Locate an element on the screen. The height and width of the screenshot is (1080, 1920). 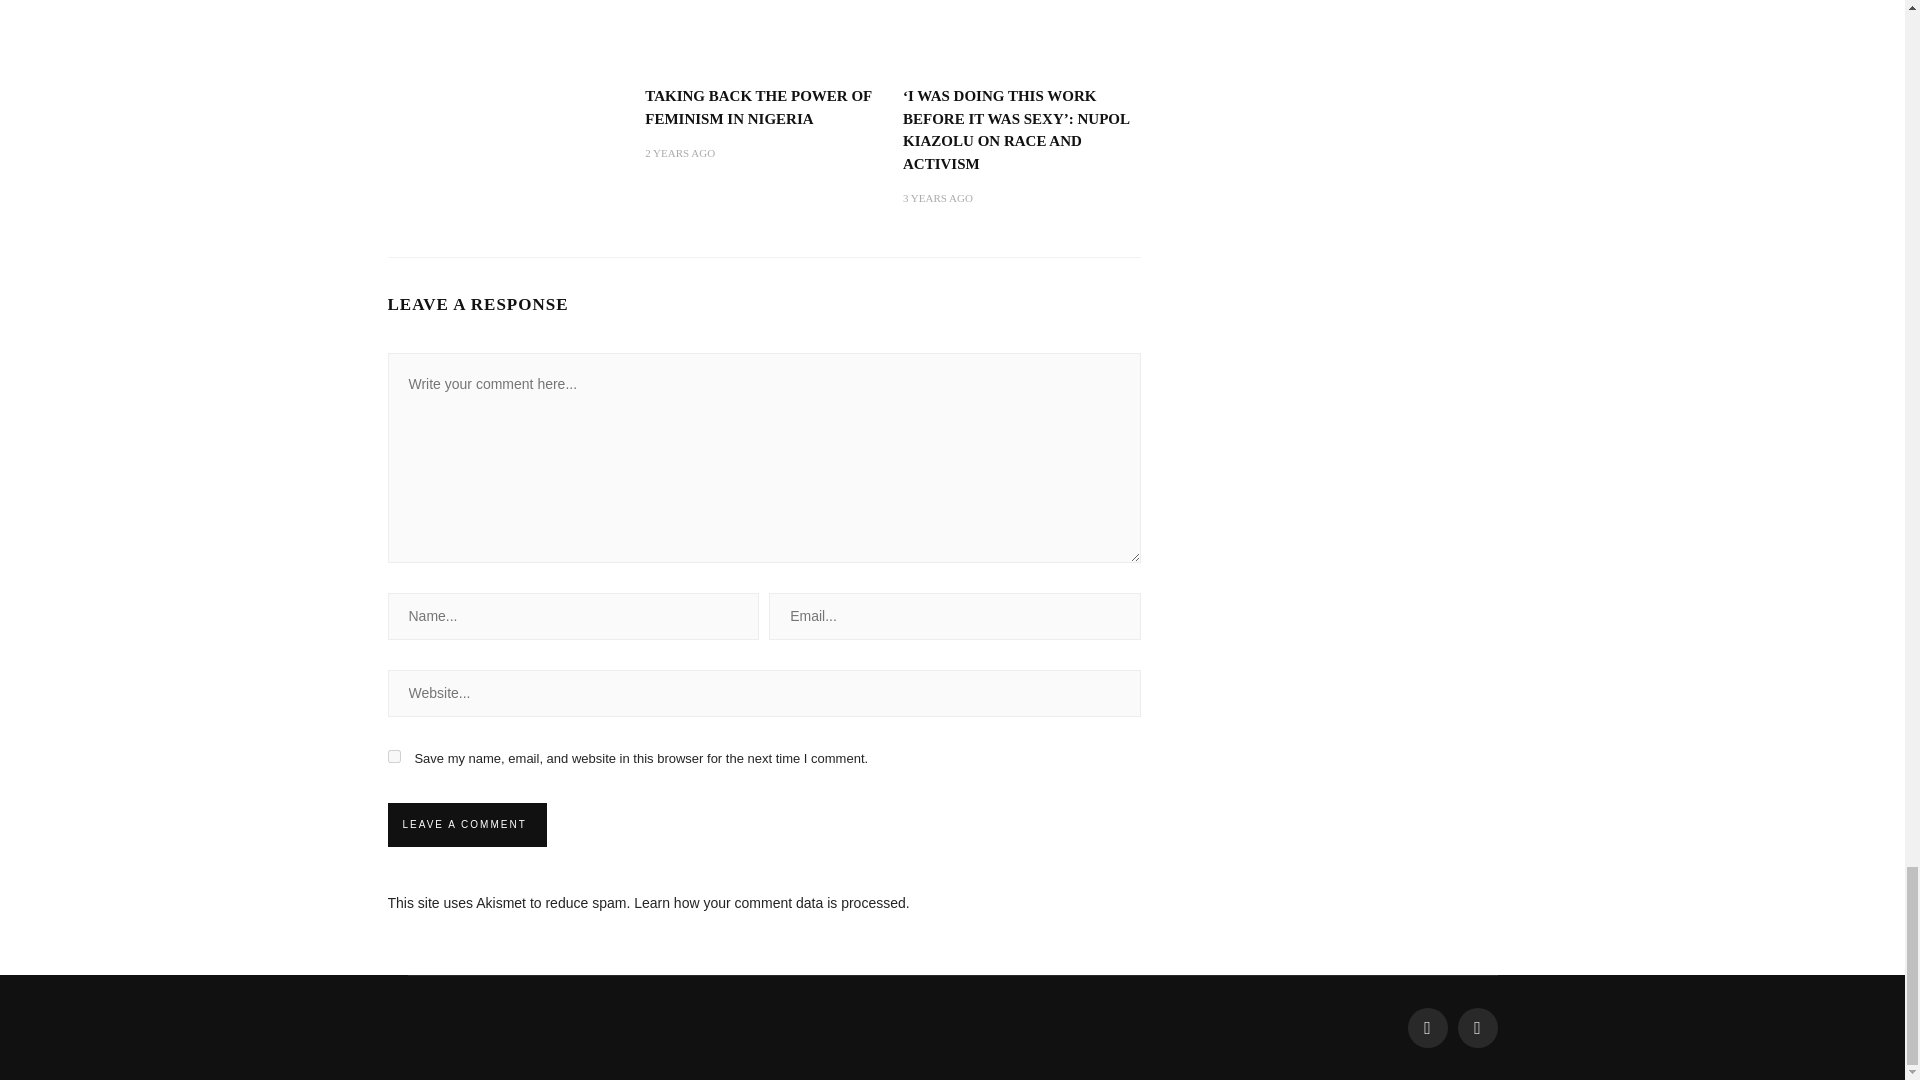
yes is located at coordinates (394, 756).